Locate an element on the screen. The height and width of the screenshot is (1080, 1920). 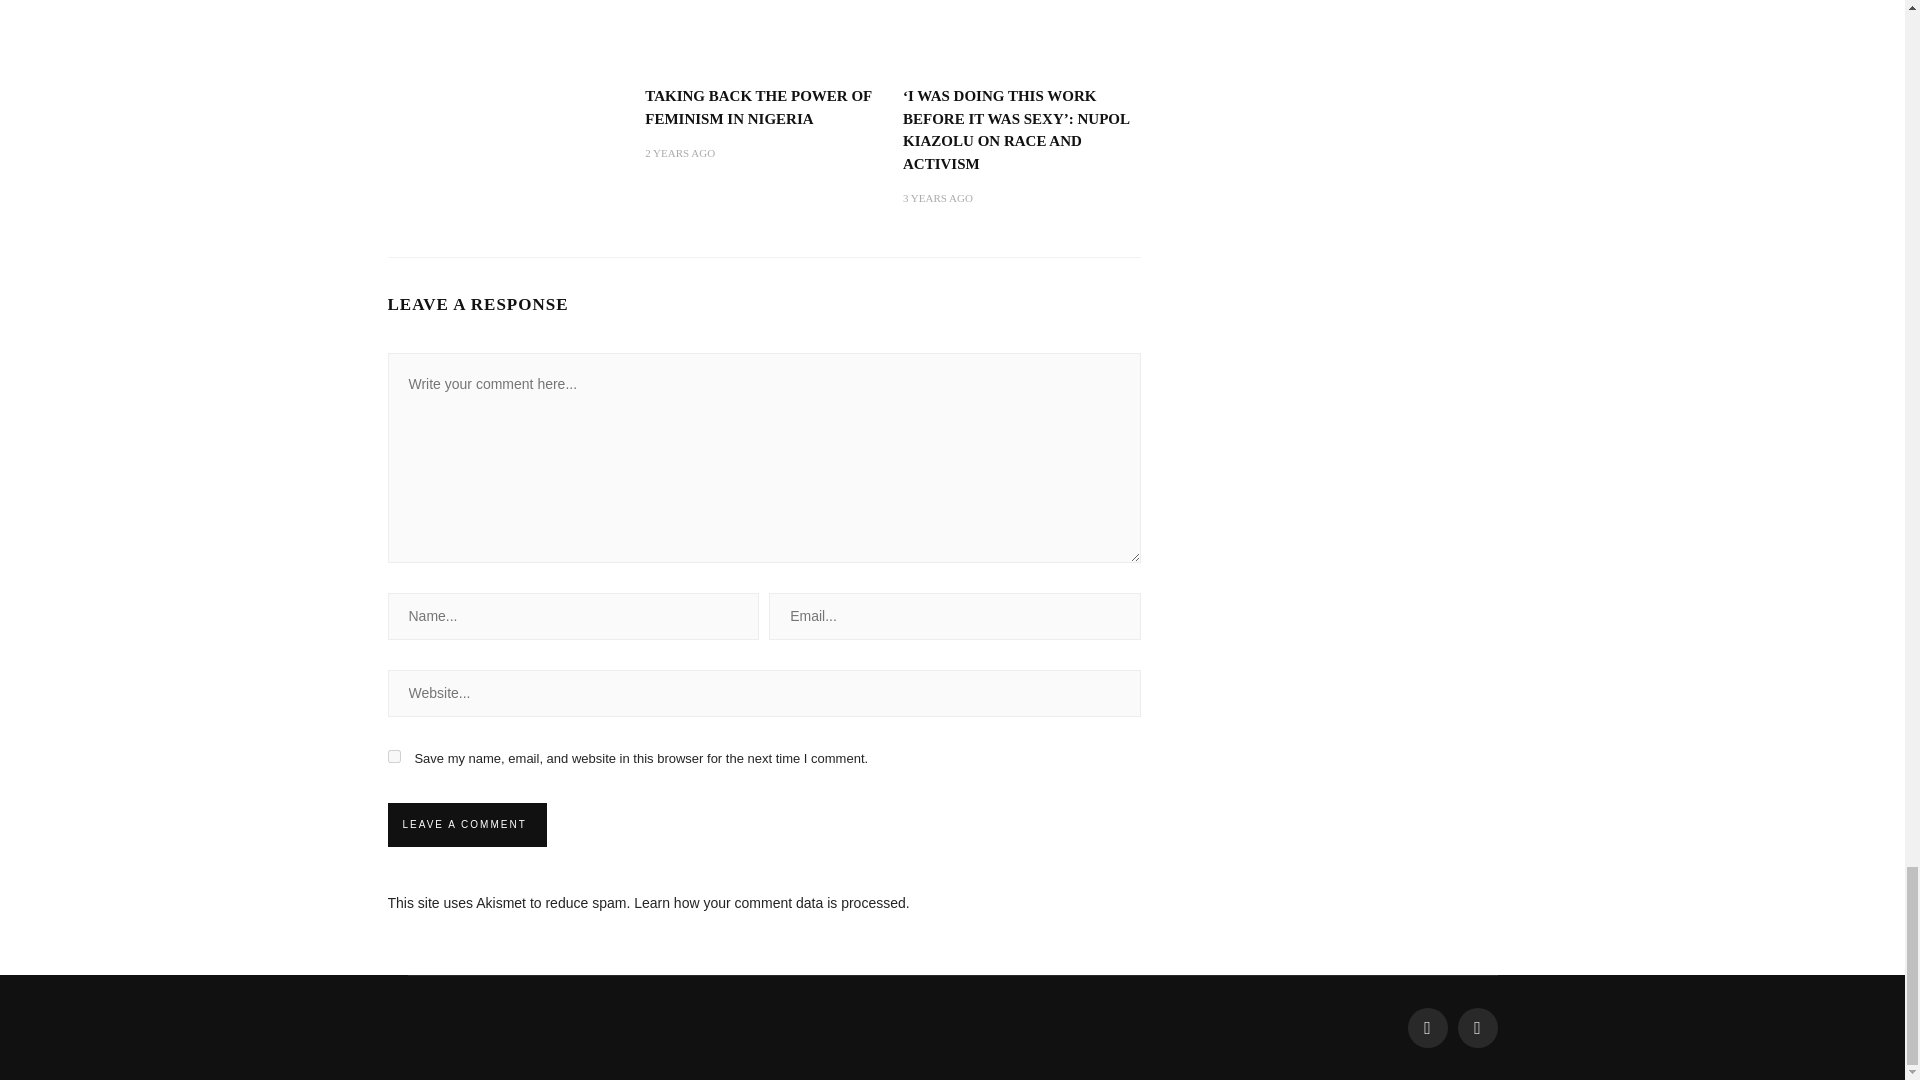
yes is located at coordinates (394, 756).